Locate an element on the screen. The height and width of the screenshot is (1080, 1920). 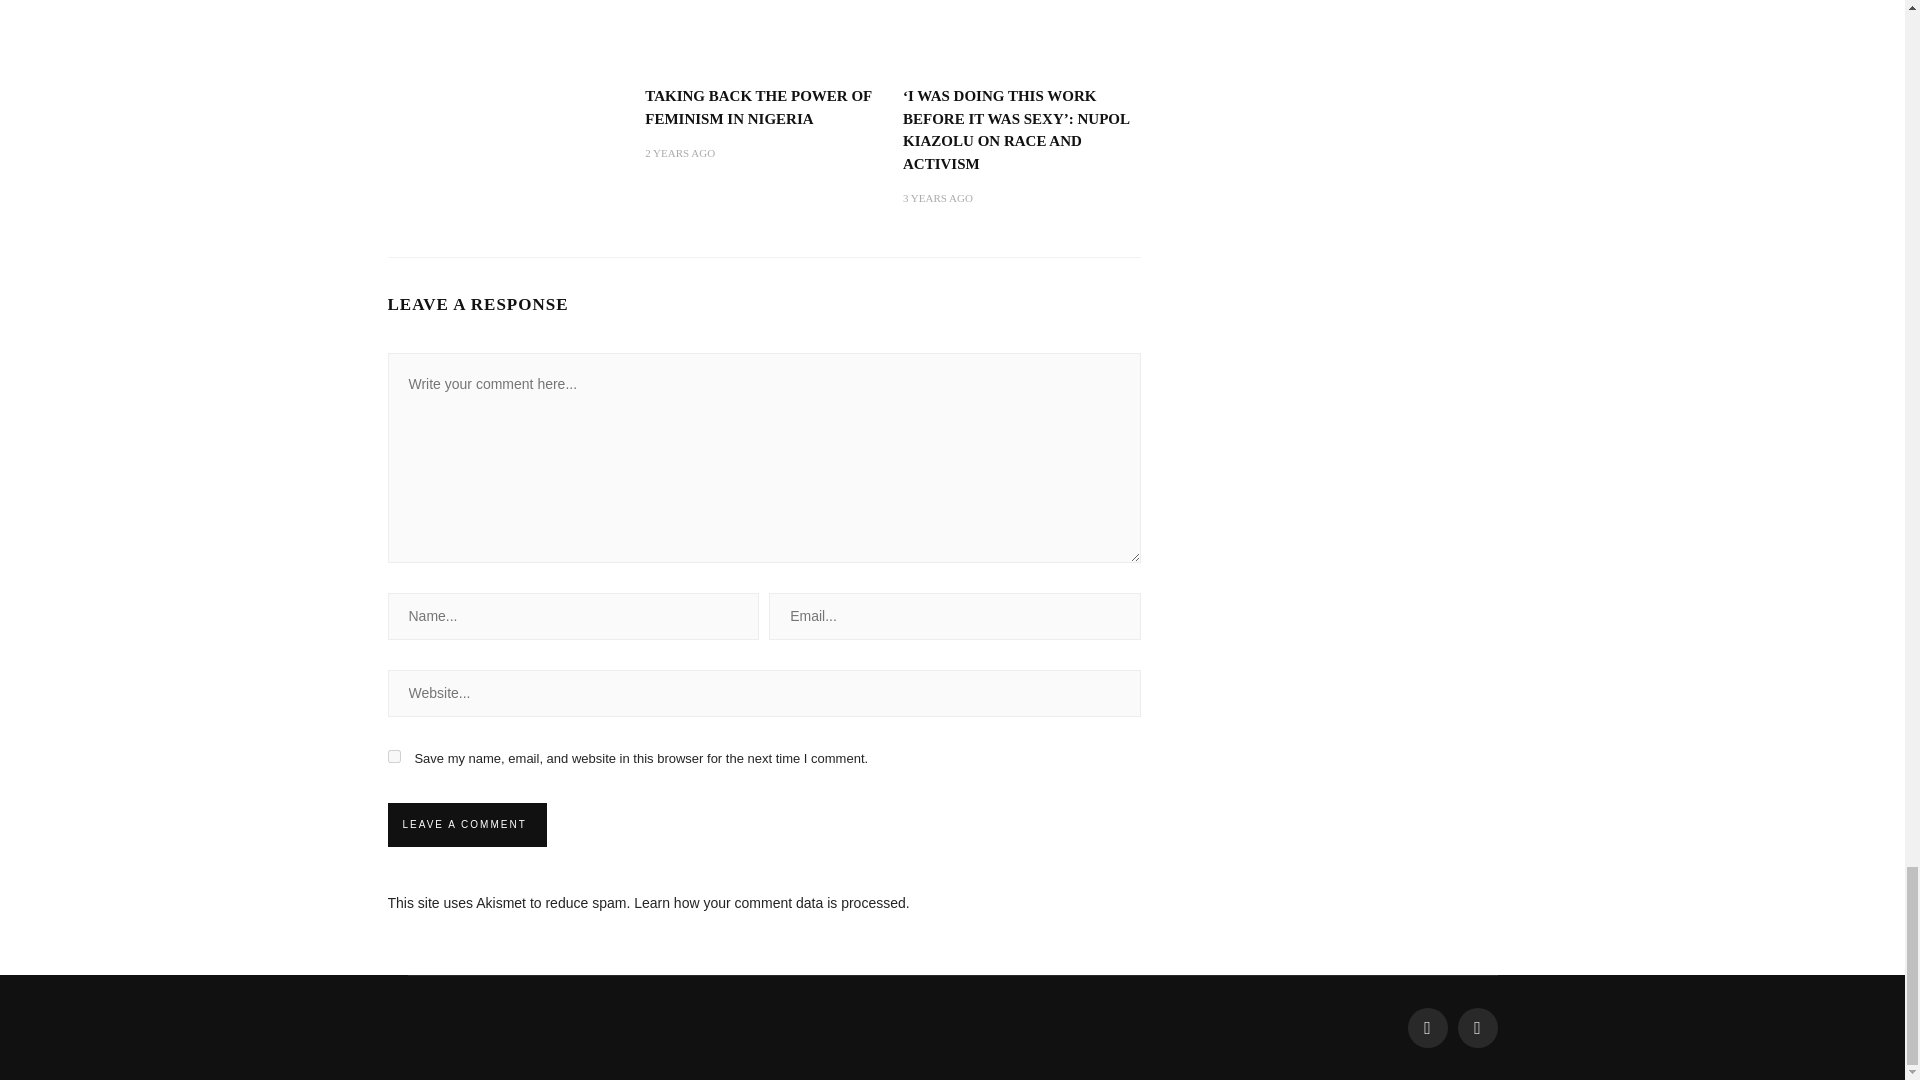
yes is located at coordinates (394, 756).